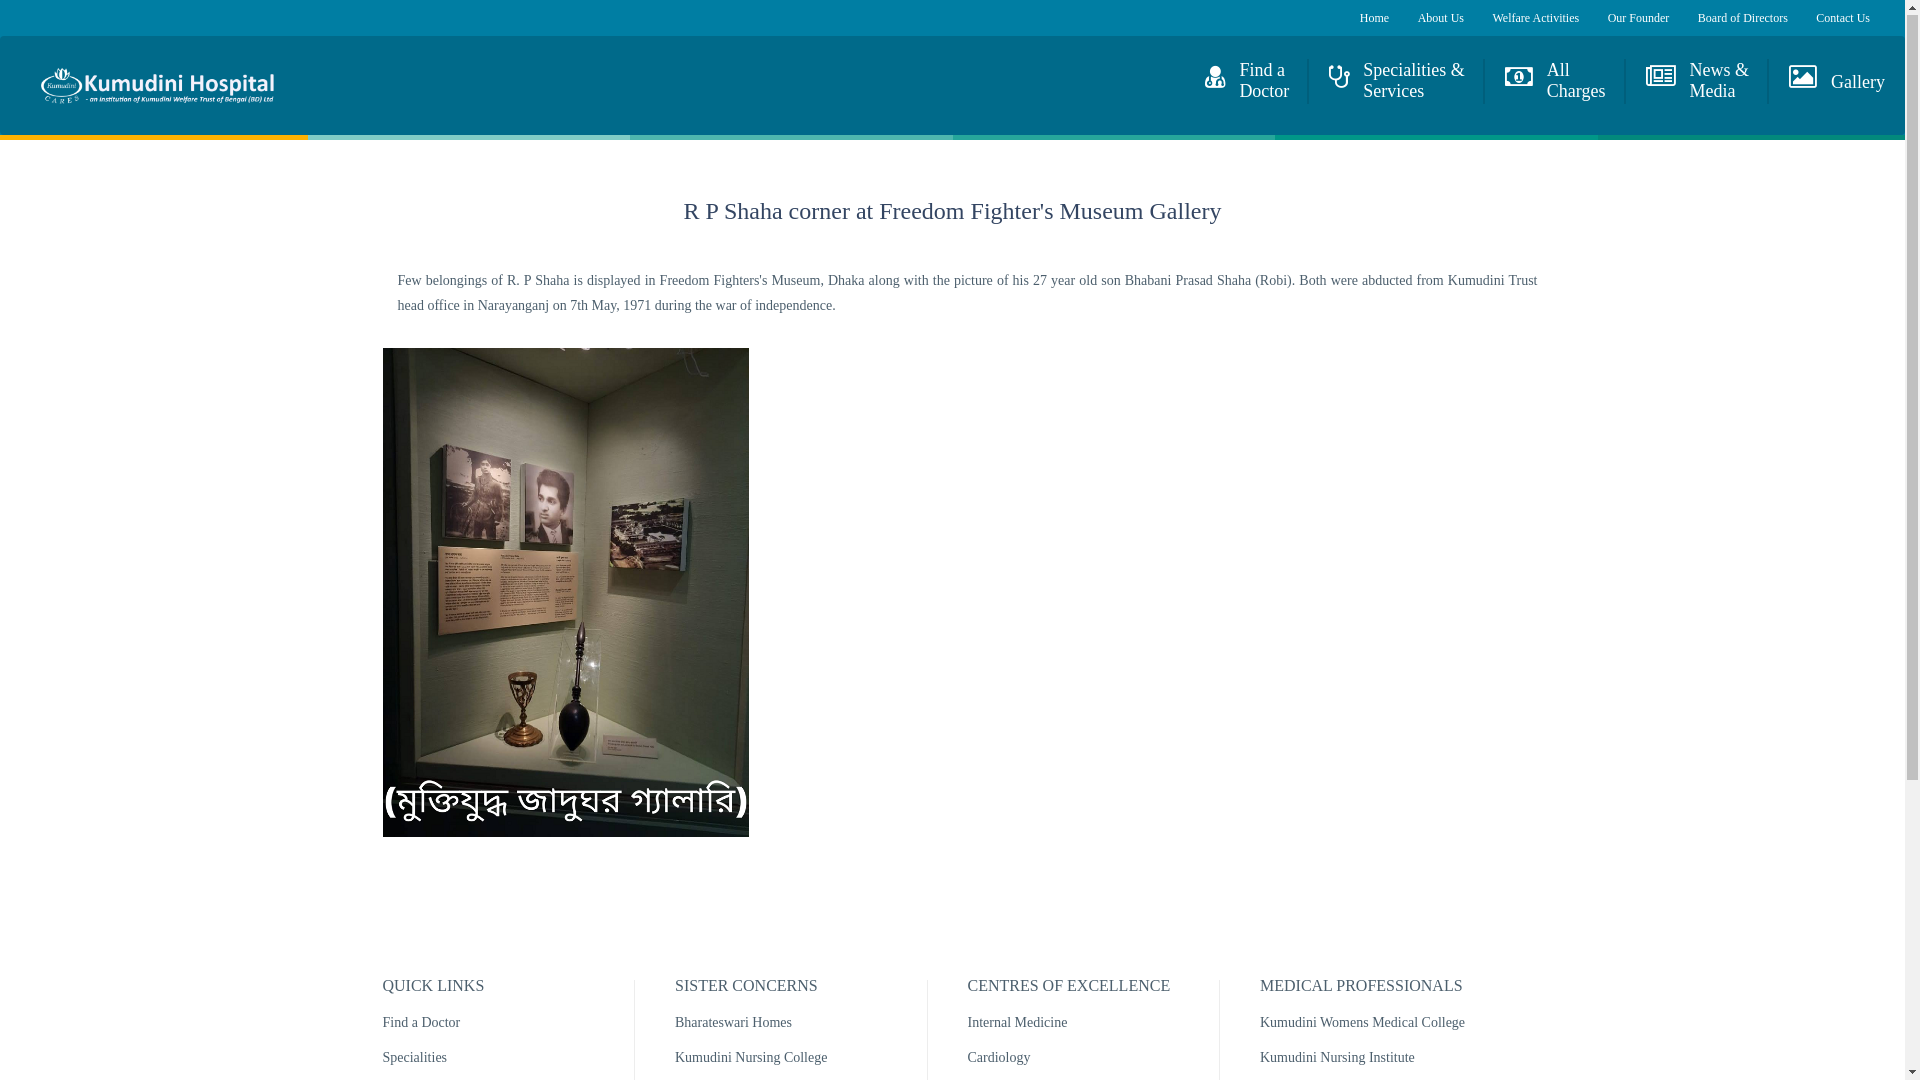 The height and width of the screenshot is (1080, 1920). Describe the element at coordinates (1743, 19) in the screenshot. I see `Board of Directors` at that location.